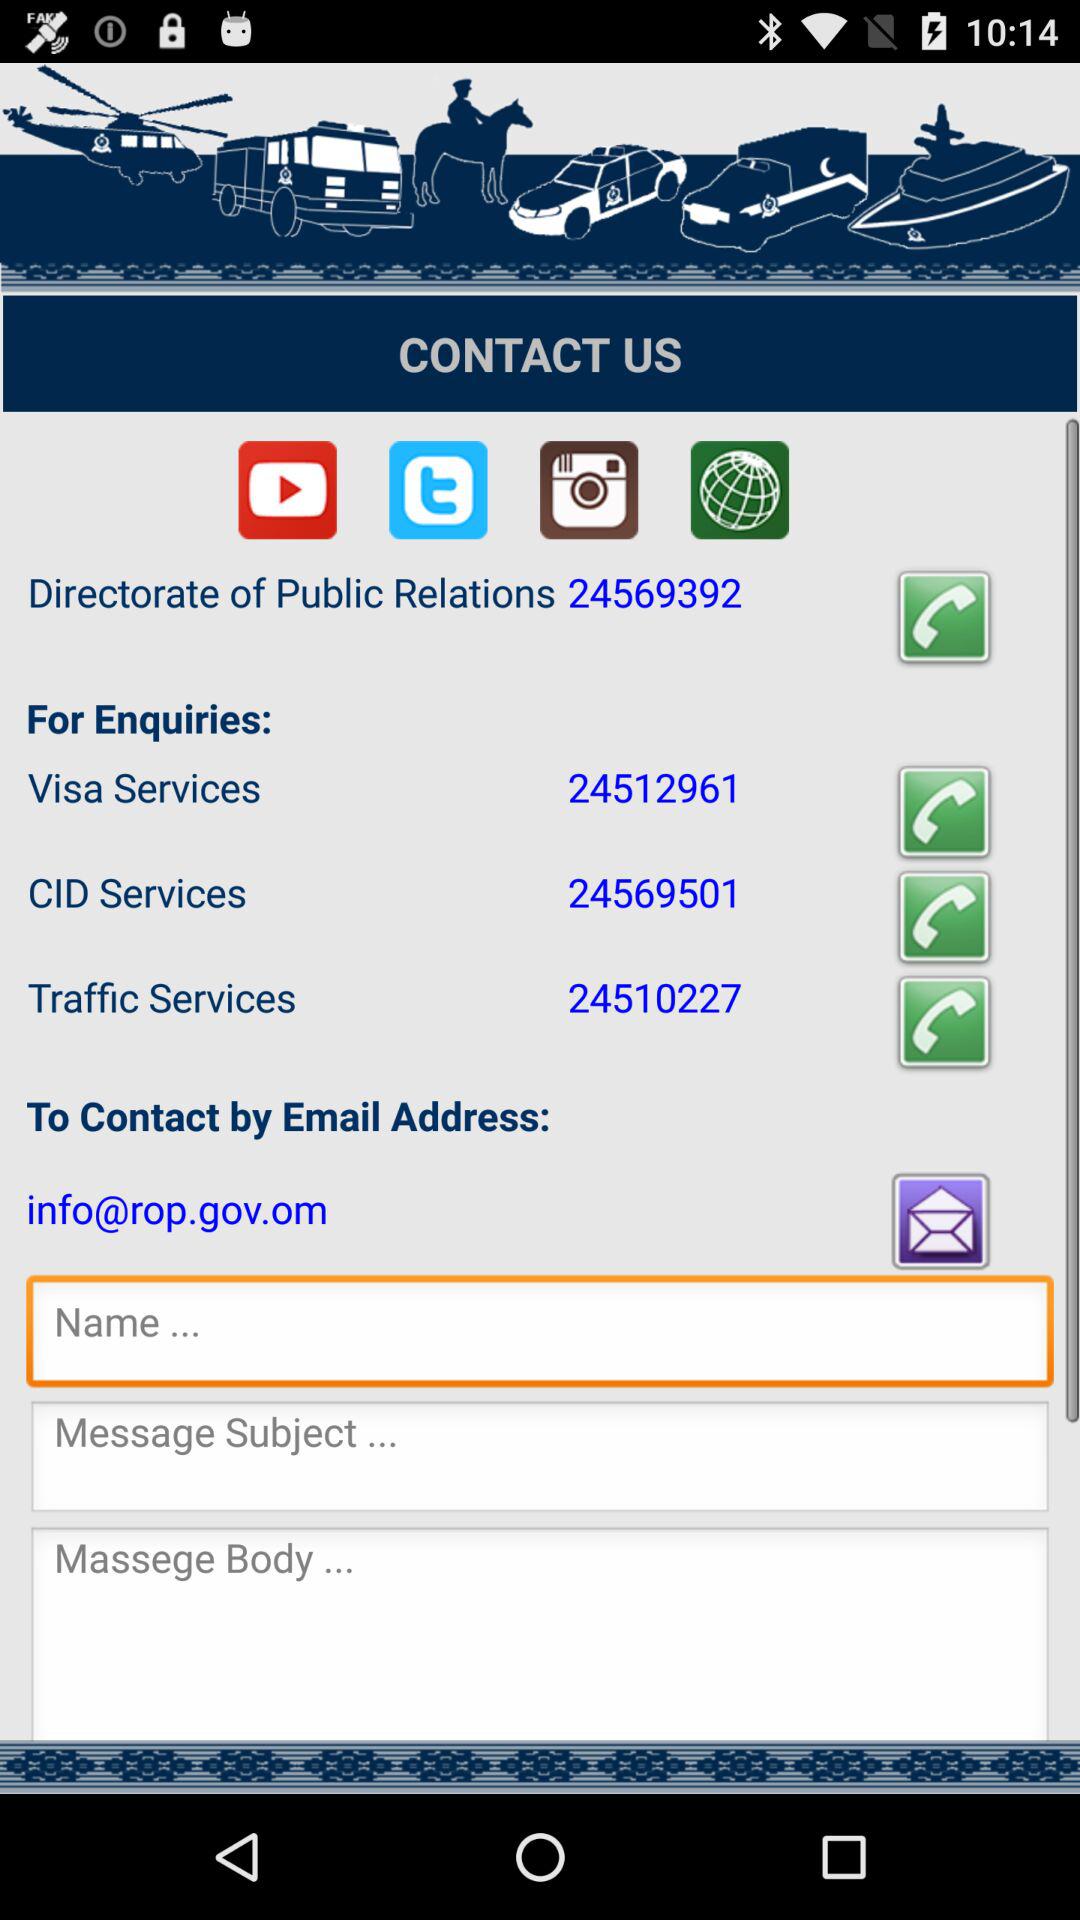 The height and width of the screenshot is (1920, 1080). I want to click on twitter contact, so click(438, 490).